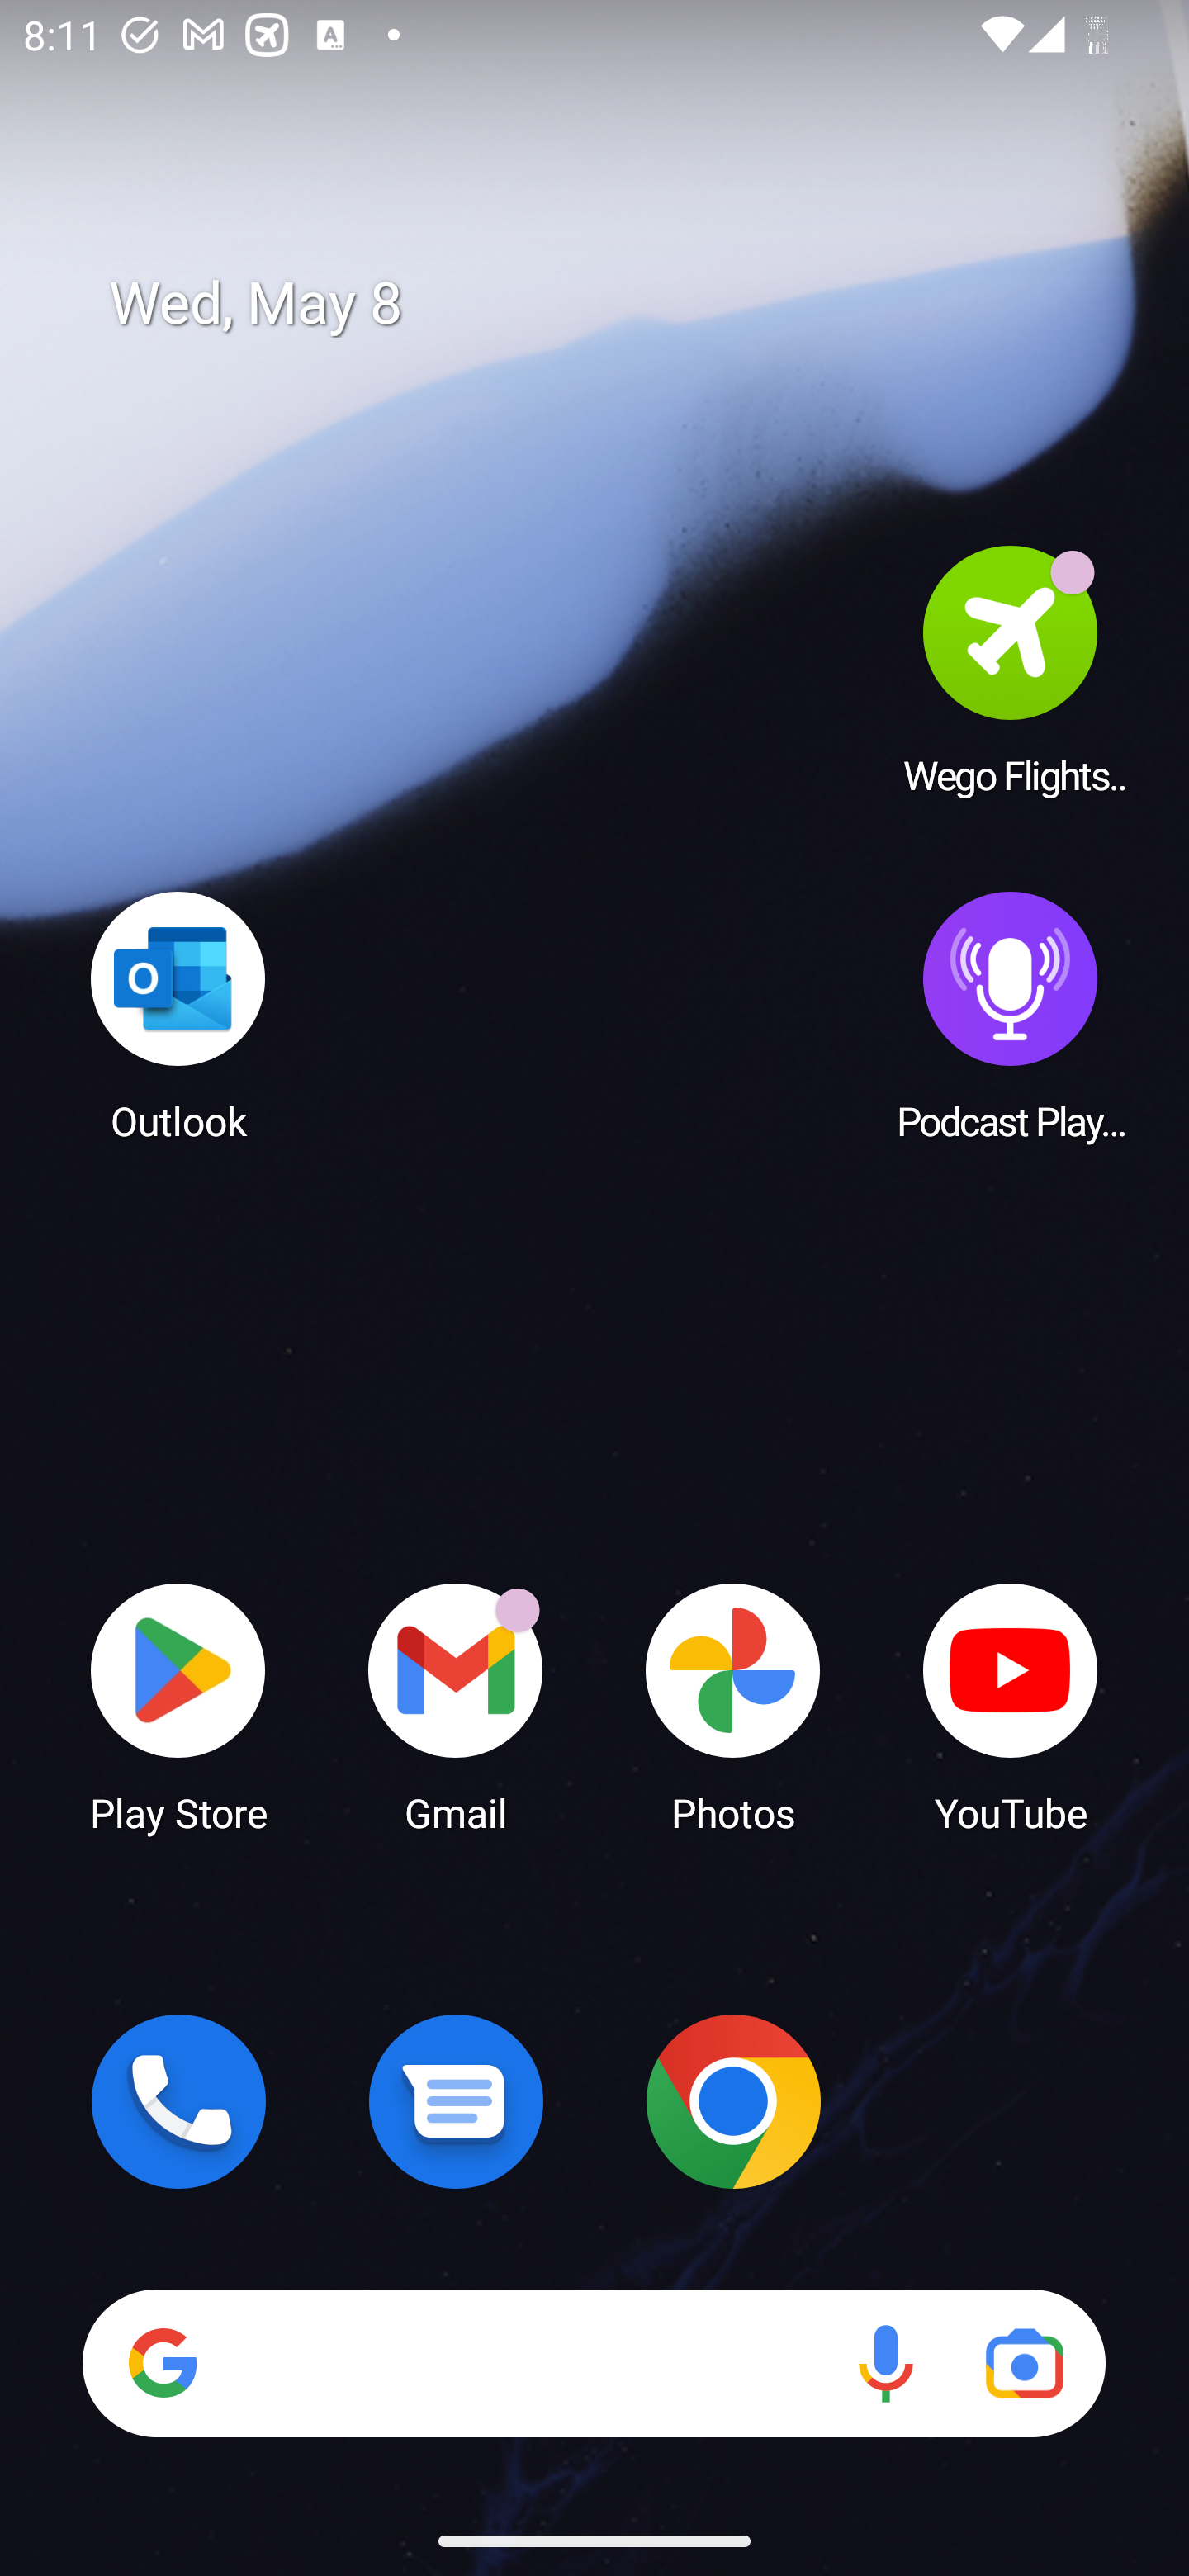 The height and width of the screenshot is (2576, 1189). Describe the element at coordinates (178, 2101) in the screenshot. I see `Phone` at that location.